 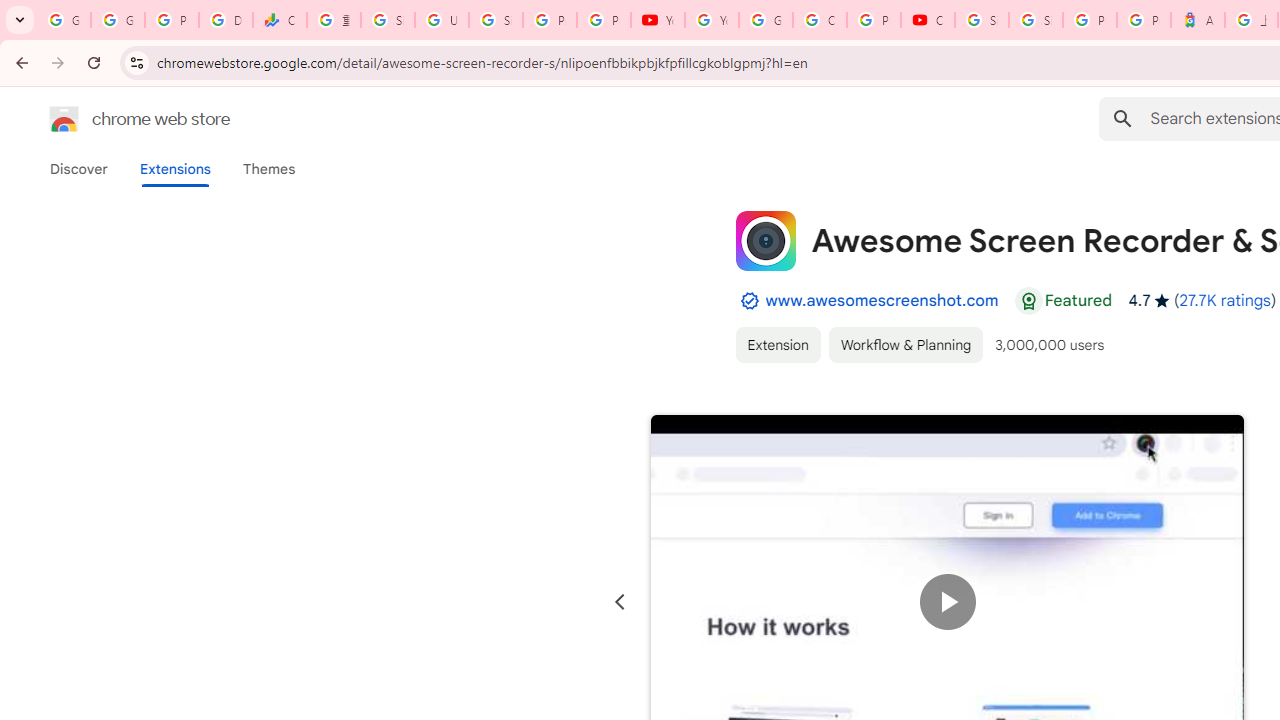 I want to click on Item media 1 video, so click(x=948, y=602).